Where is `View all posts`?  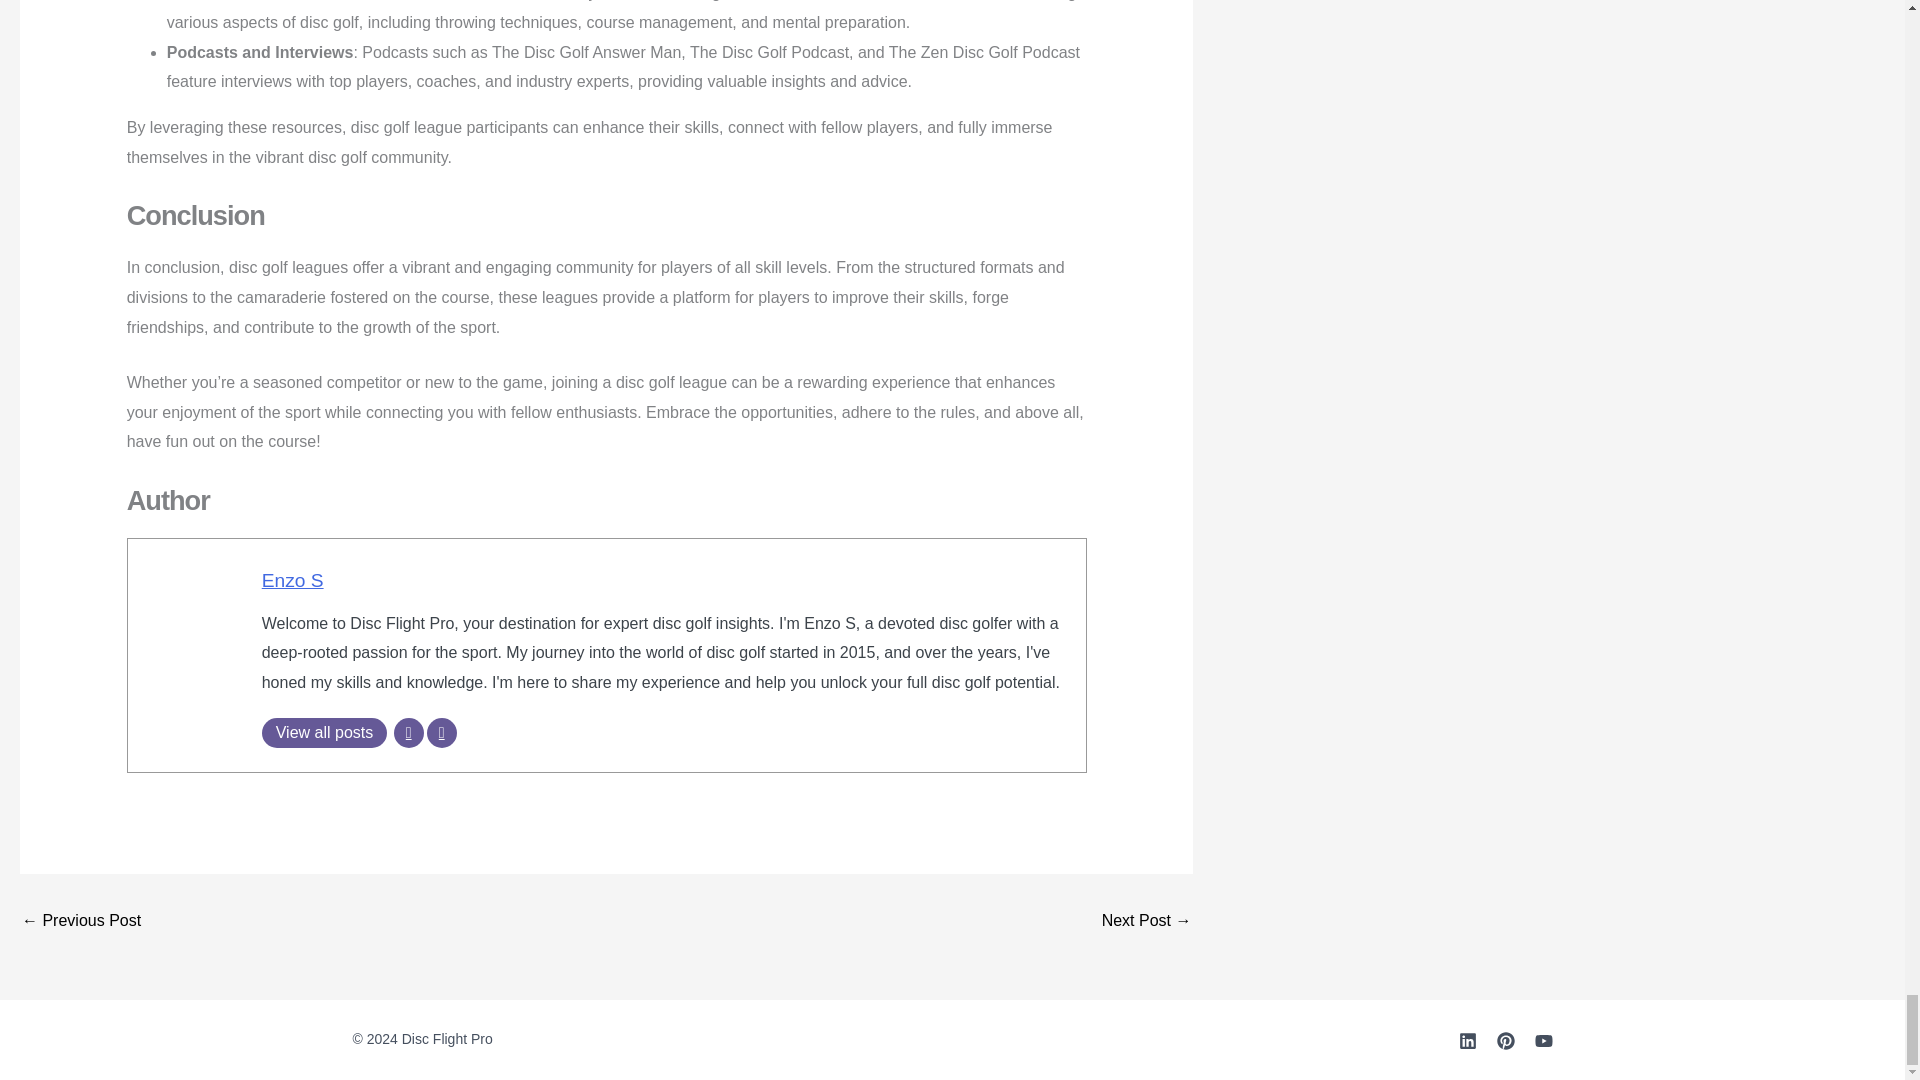
View all posts is located at coordinates (324, 733).